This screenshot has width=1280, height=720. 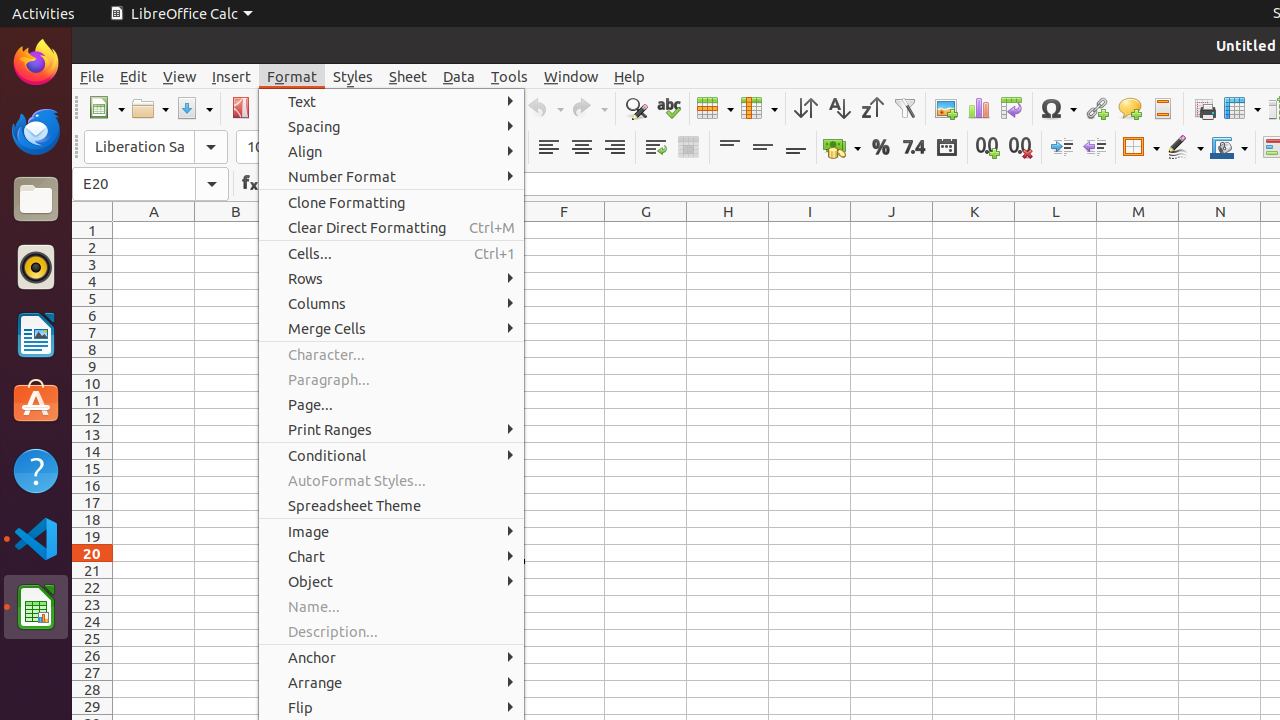 What do you see at coordinates (36, 470) in the screenshot?
I see `Help` at bounding box center [36, 470].